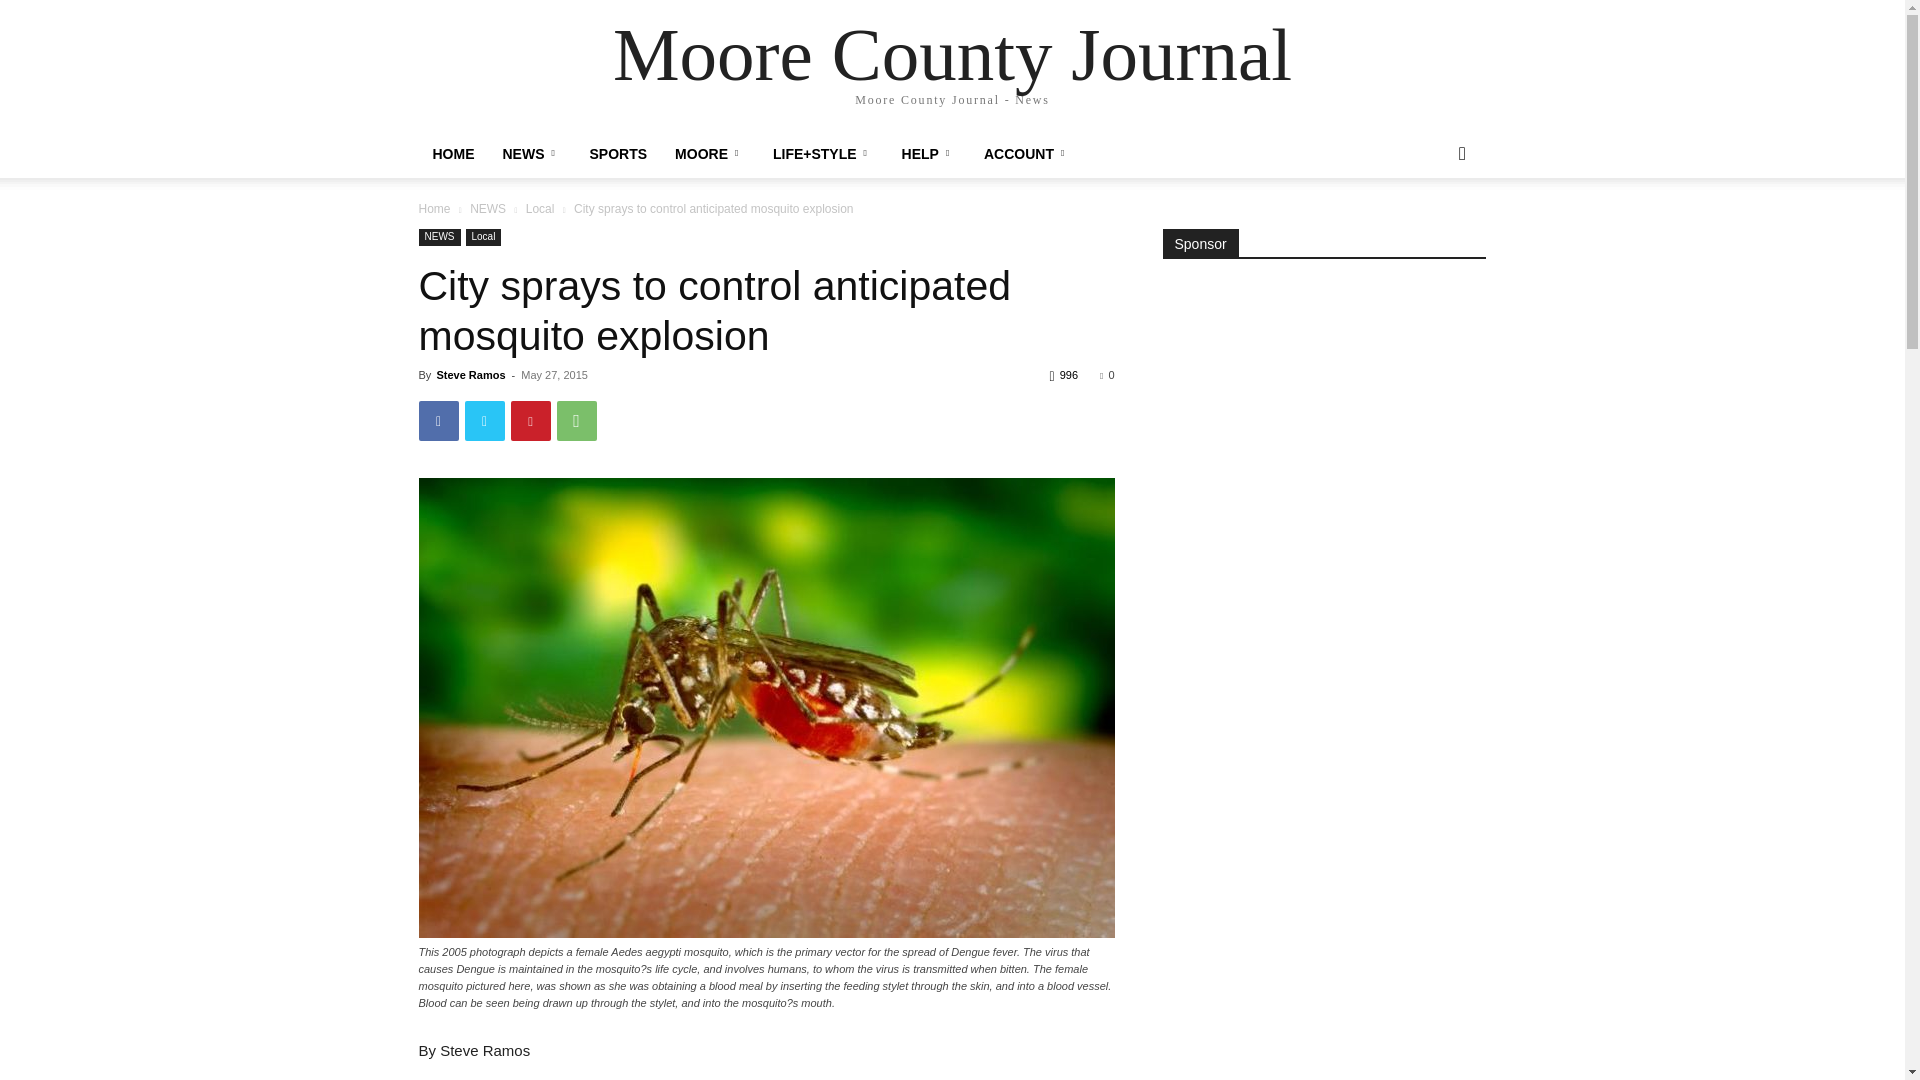 The height and width of the screenshot is (1080, 1920). Describe the element at coordinates (452, 154) in the screenshot. I see `HOME` at that location.